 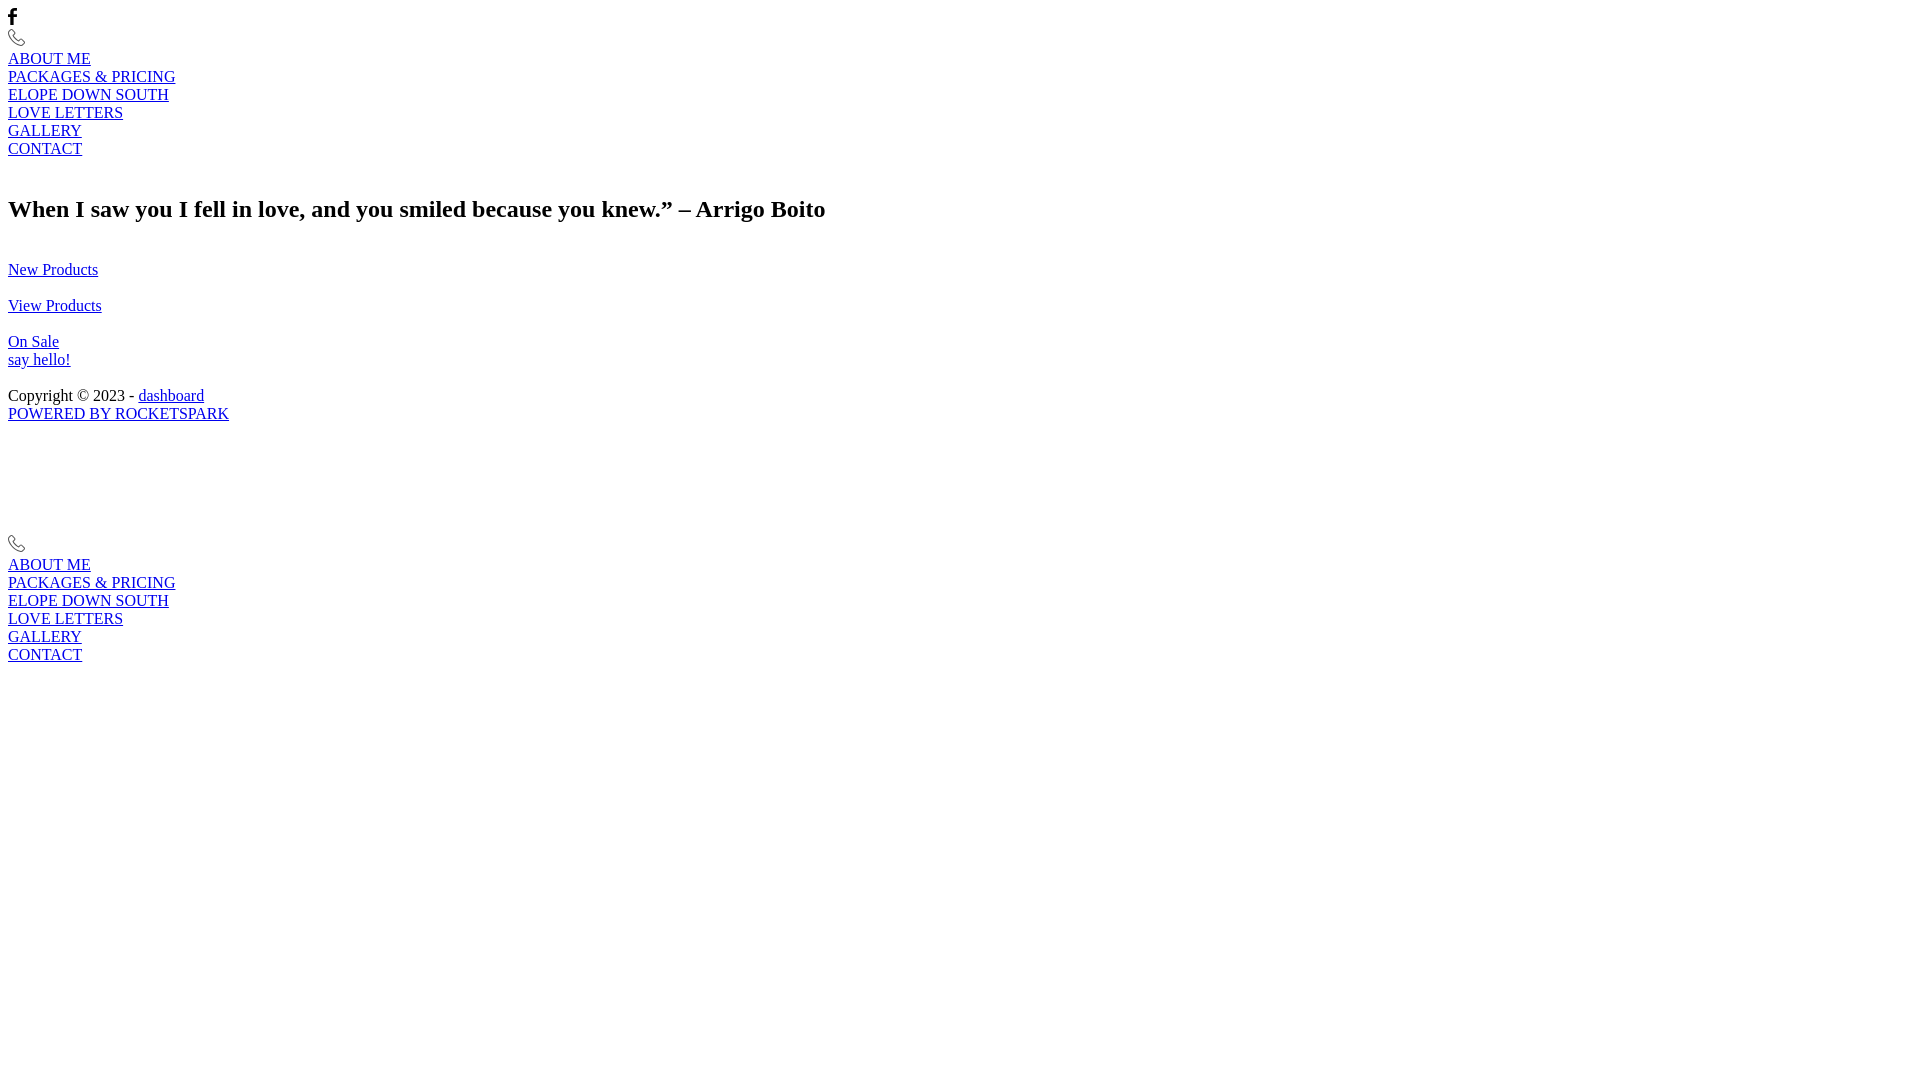 I want to click on A link to this website's Facebook., so click(x=12, y=20).